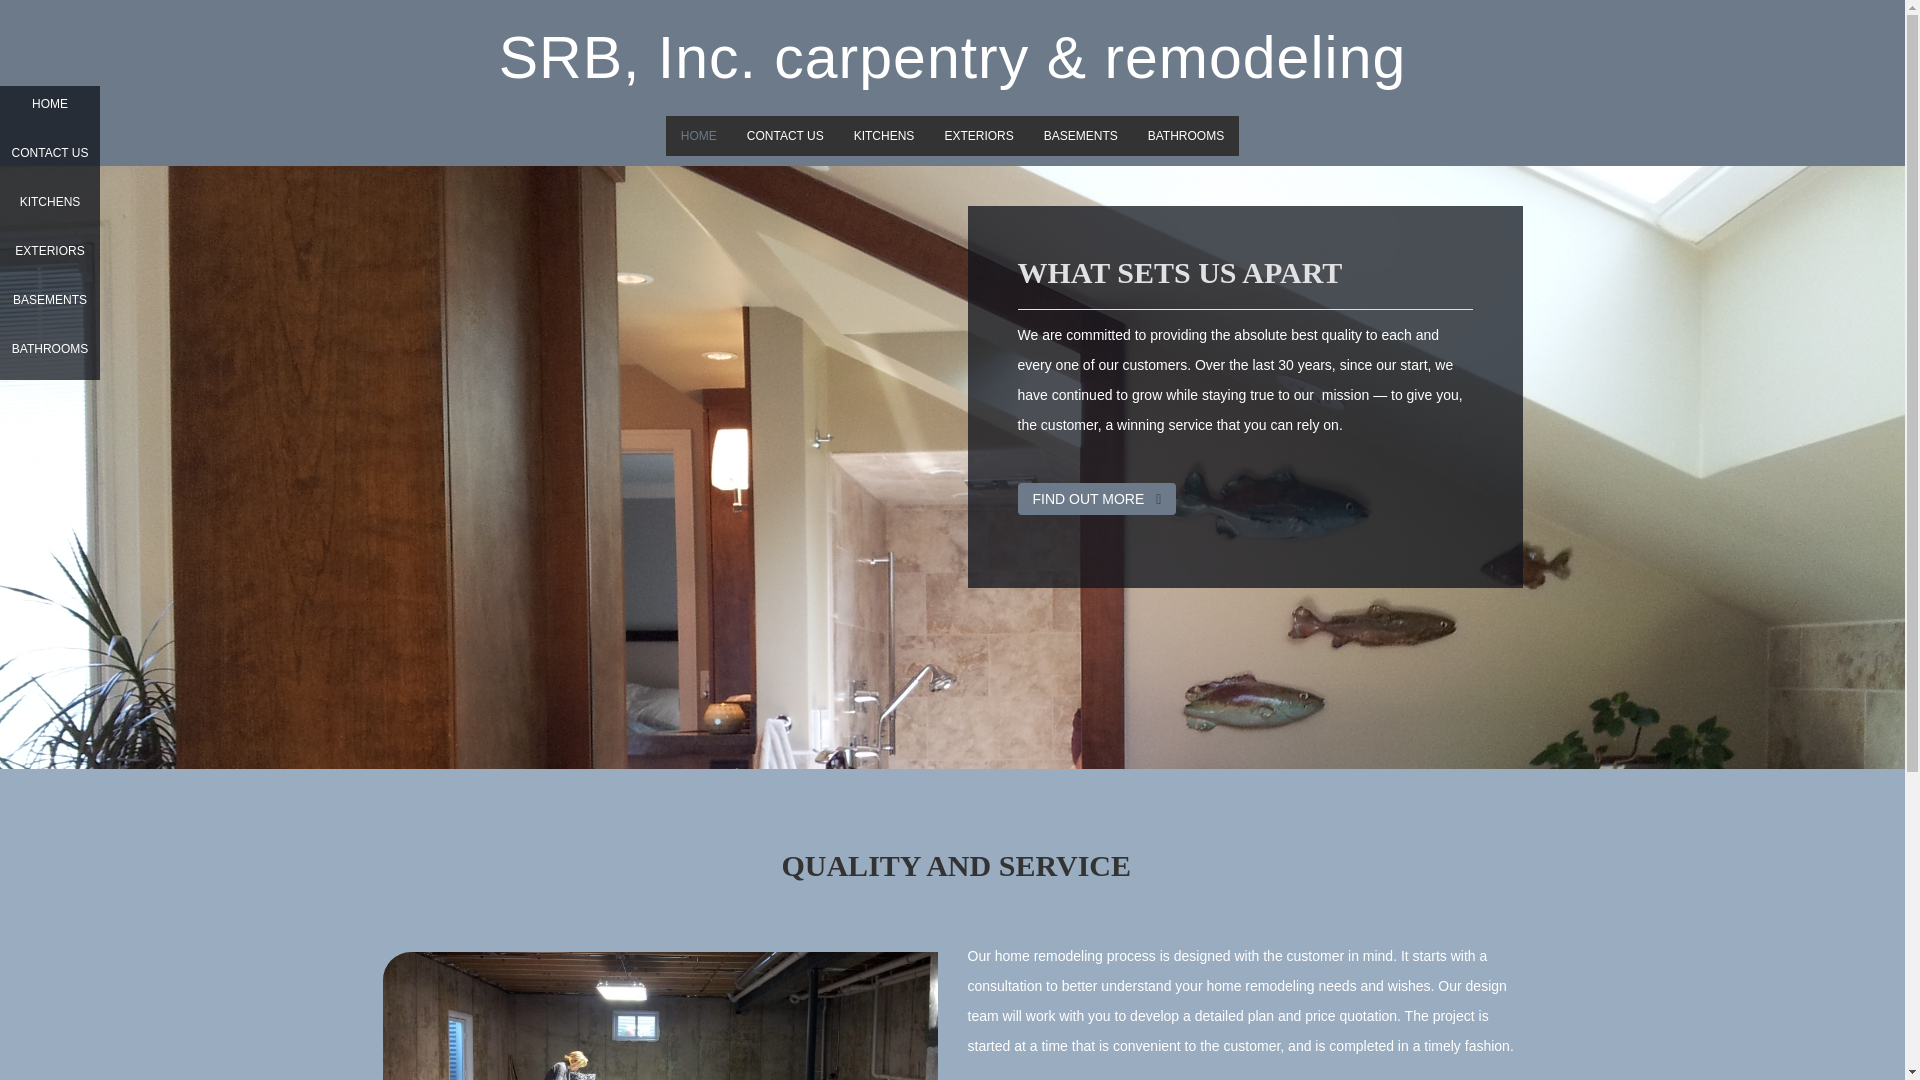 This screenshot has height=1080, width=1920. I want to click on BASEMENTS, so click(1080, 135).